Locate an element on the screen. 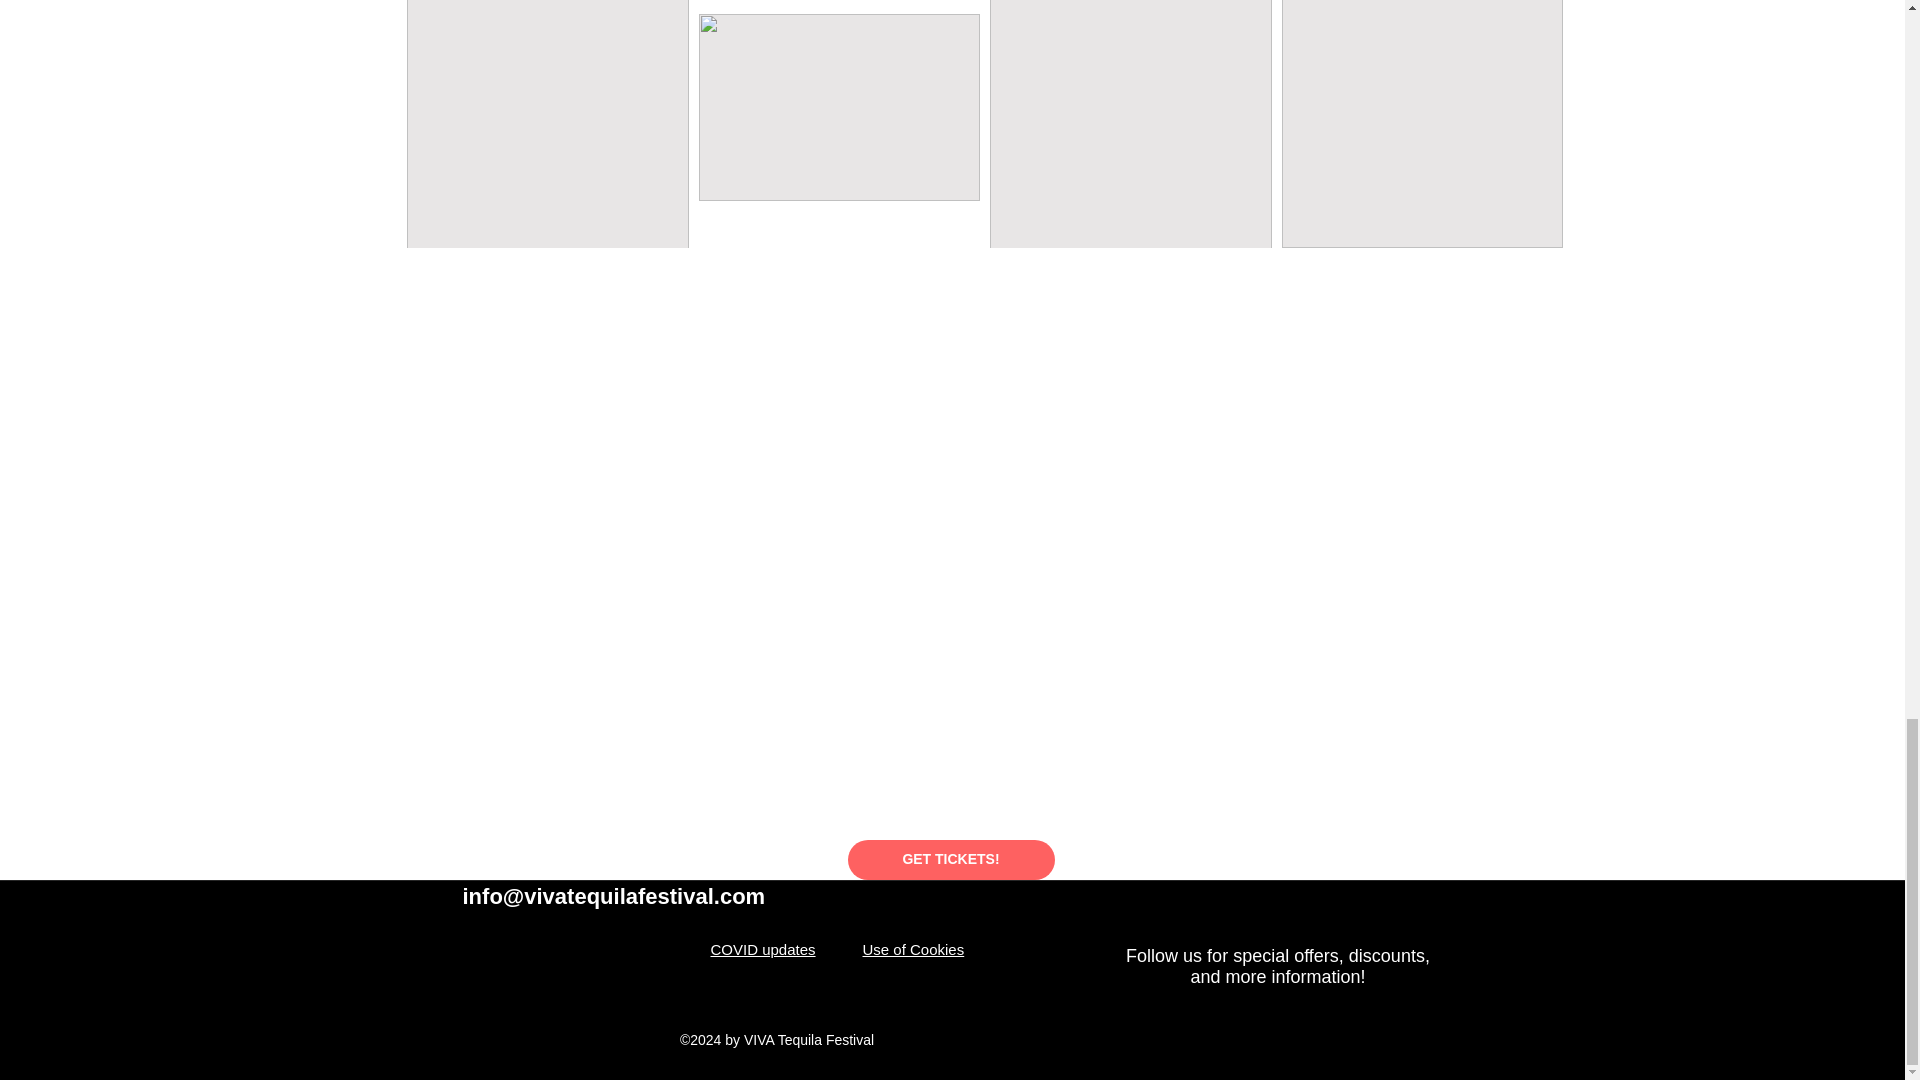 This screenshot has width=1920, height=1080. GET TICKETS! is located at coordinates (951, 860).